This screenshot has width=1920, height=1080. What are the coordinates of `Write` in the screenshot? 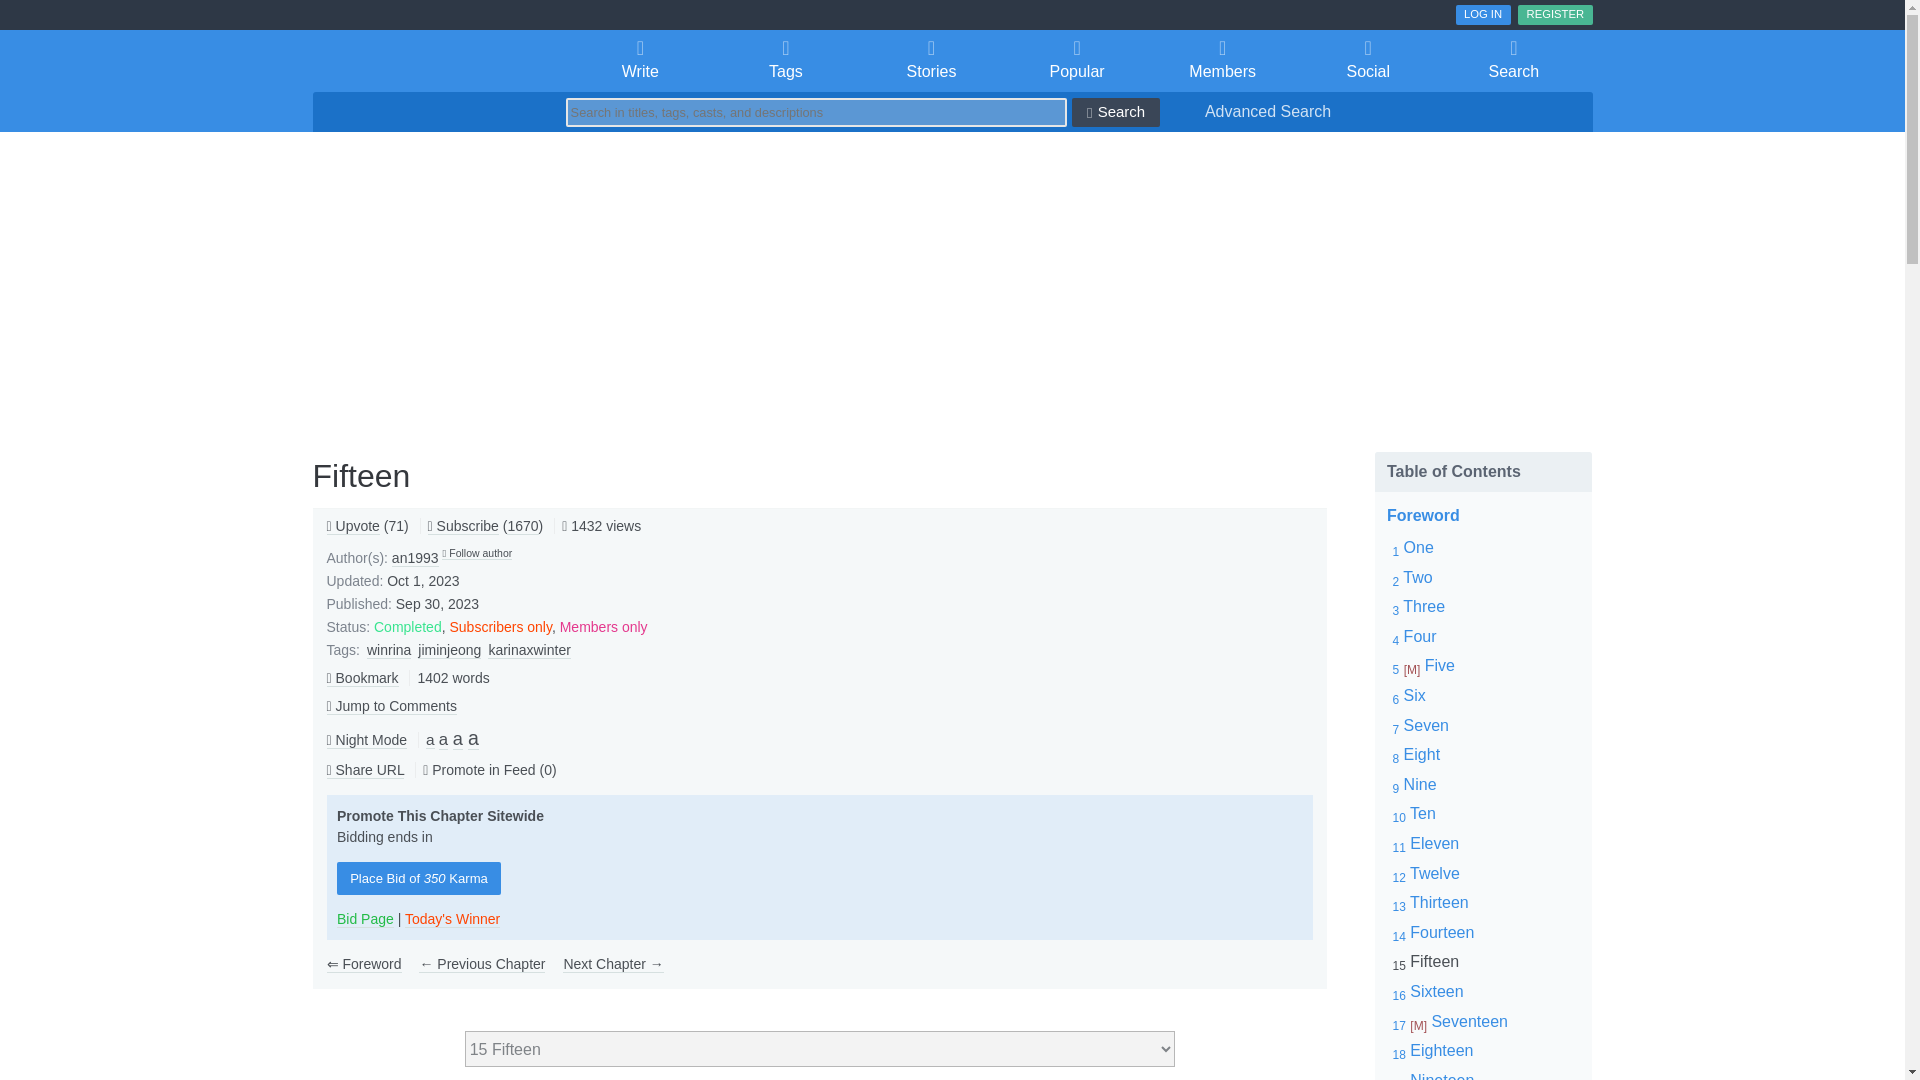 It's located at (641, 60).